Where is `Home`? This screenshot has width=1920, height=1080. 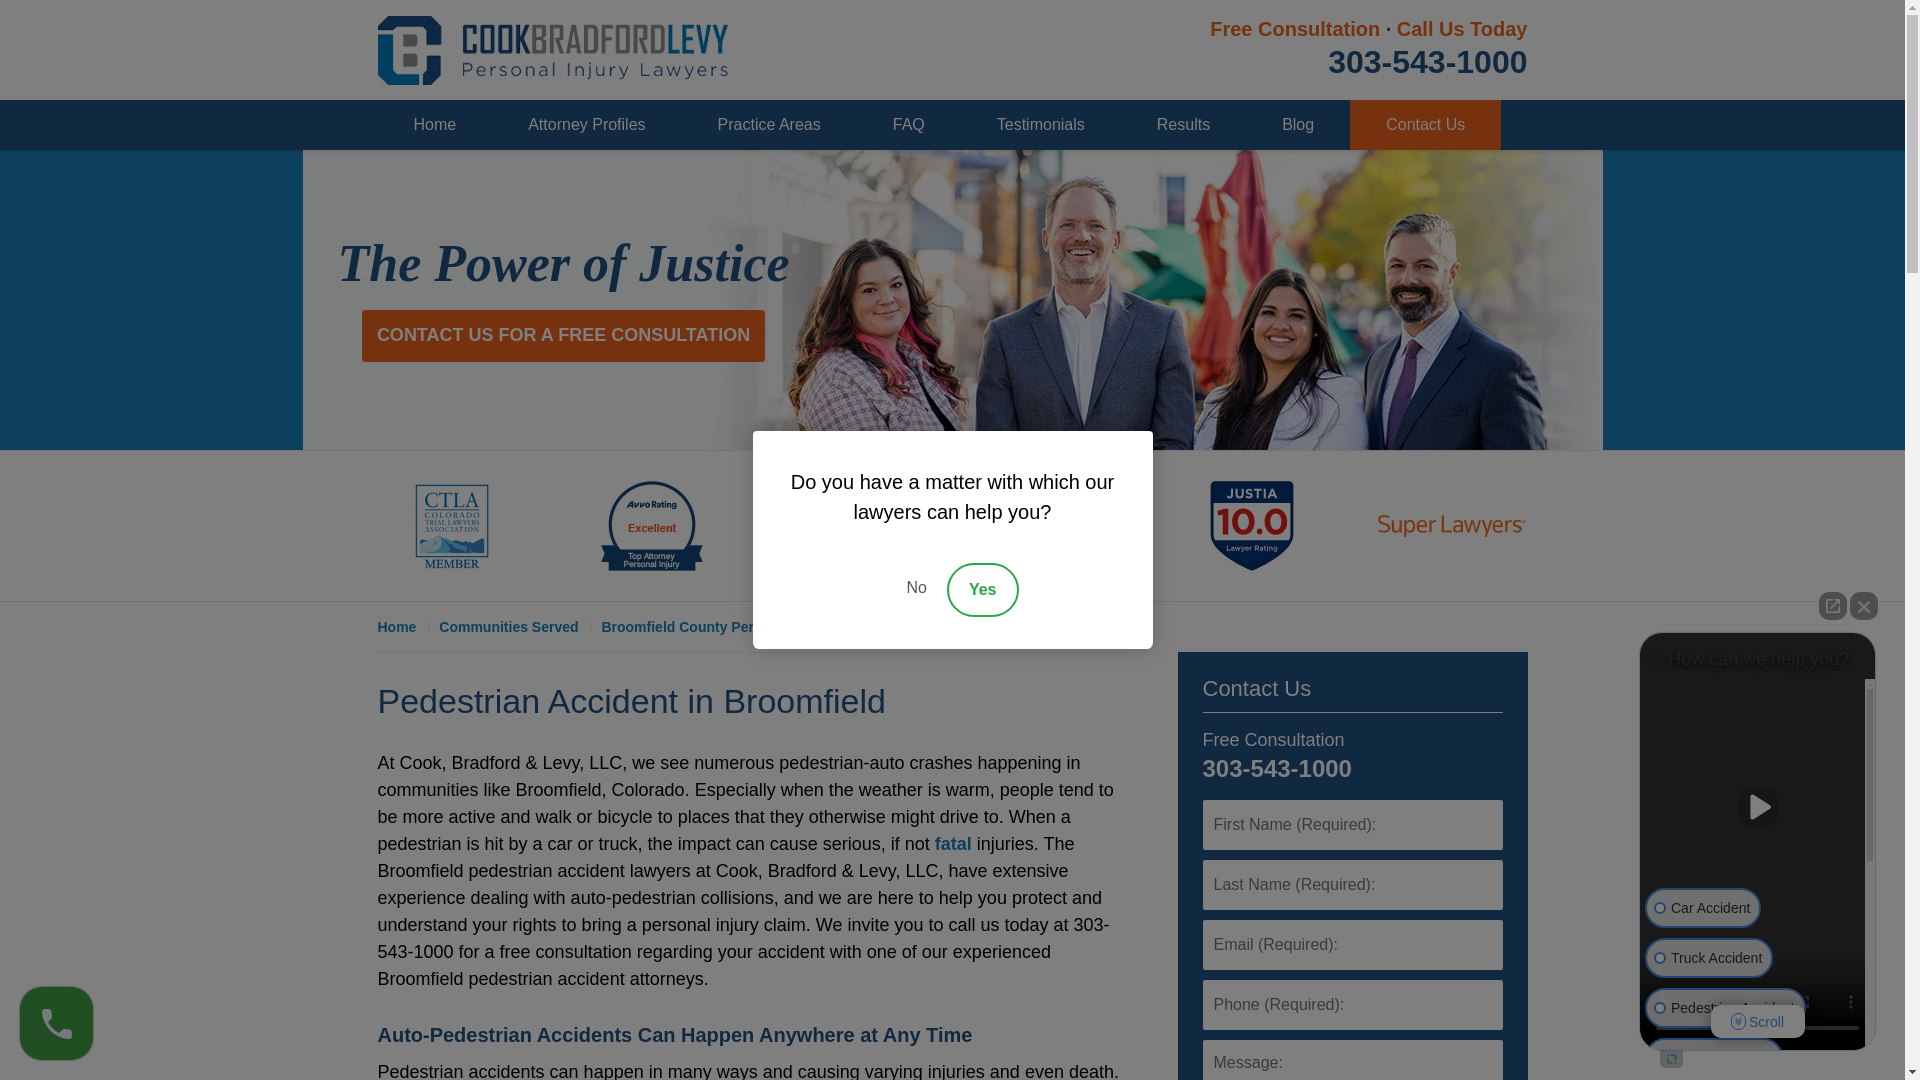
Home is located at coordinates (408, 626).